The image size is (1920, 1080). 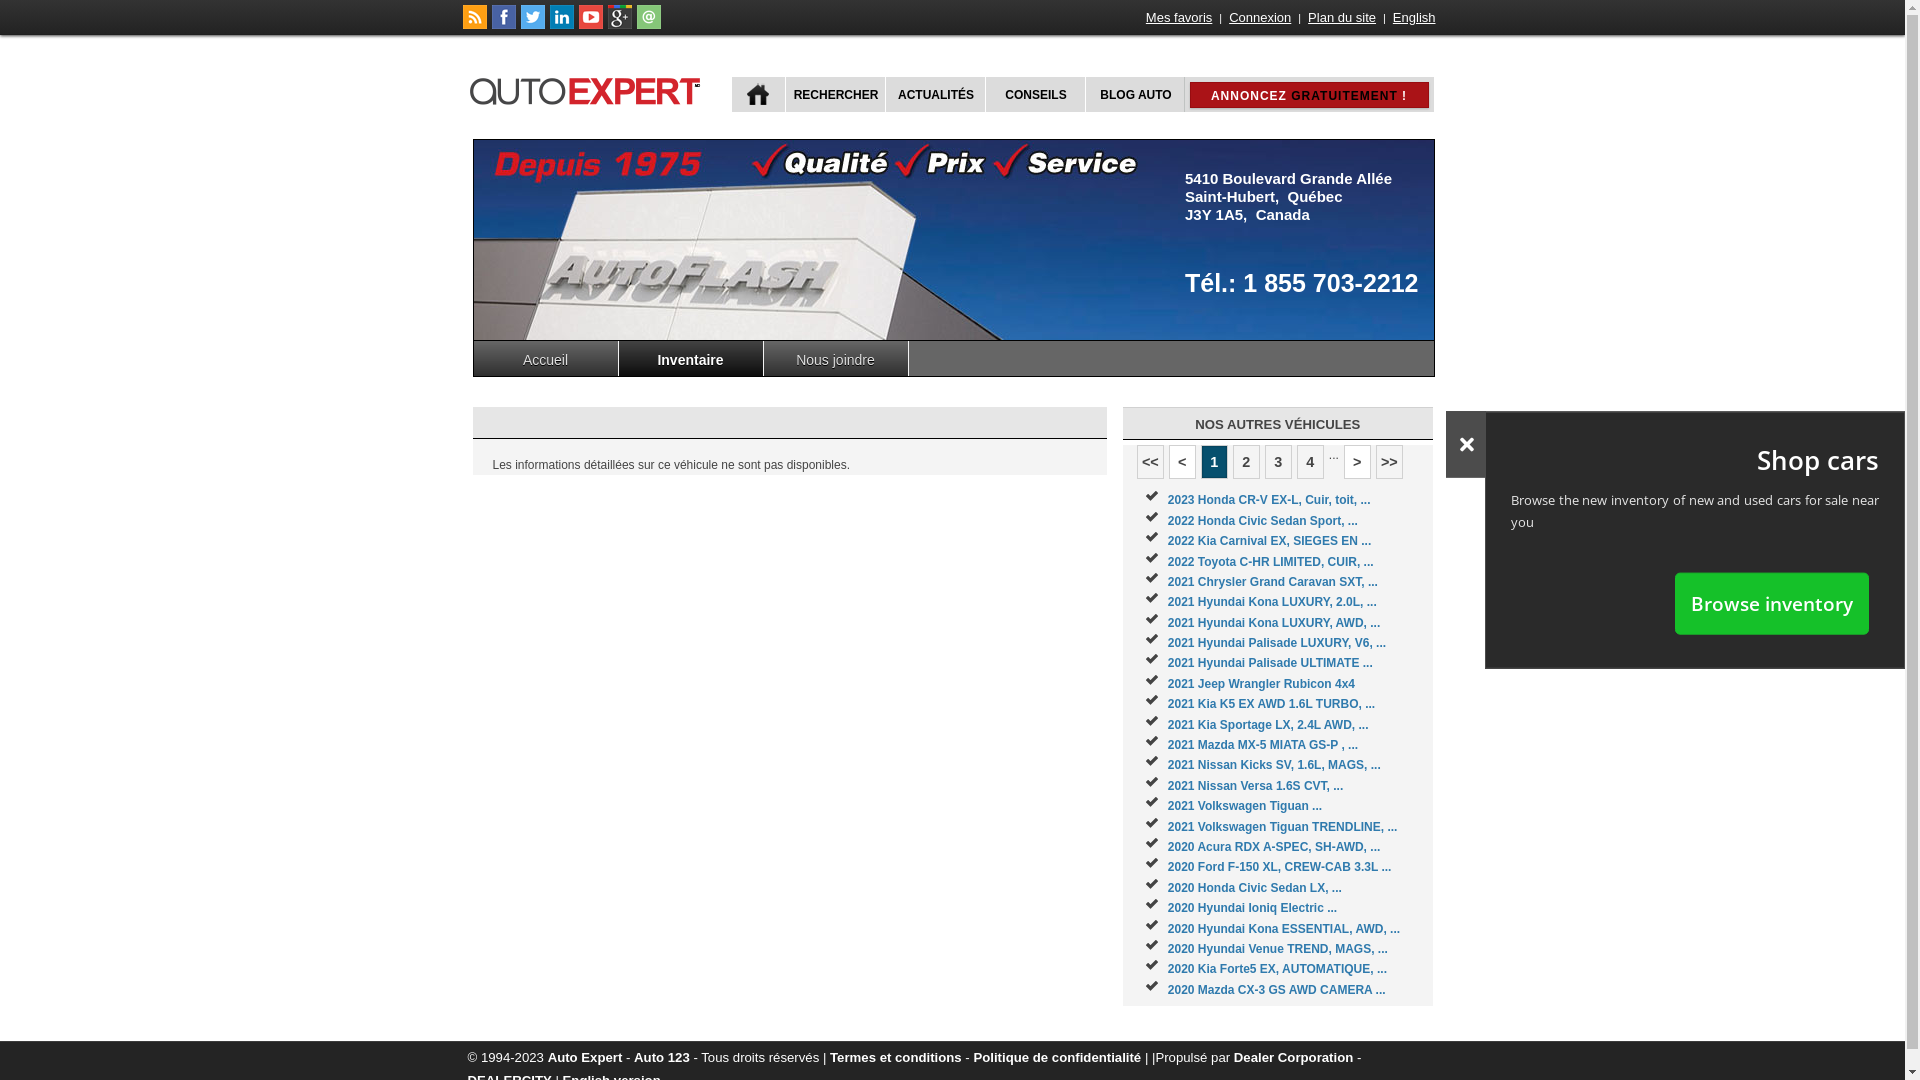 I want to click on ANNONCEZ GRATUITEMENT !, so click(x=1309, y=95).